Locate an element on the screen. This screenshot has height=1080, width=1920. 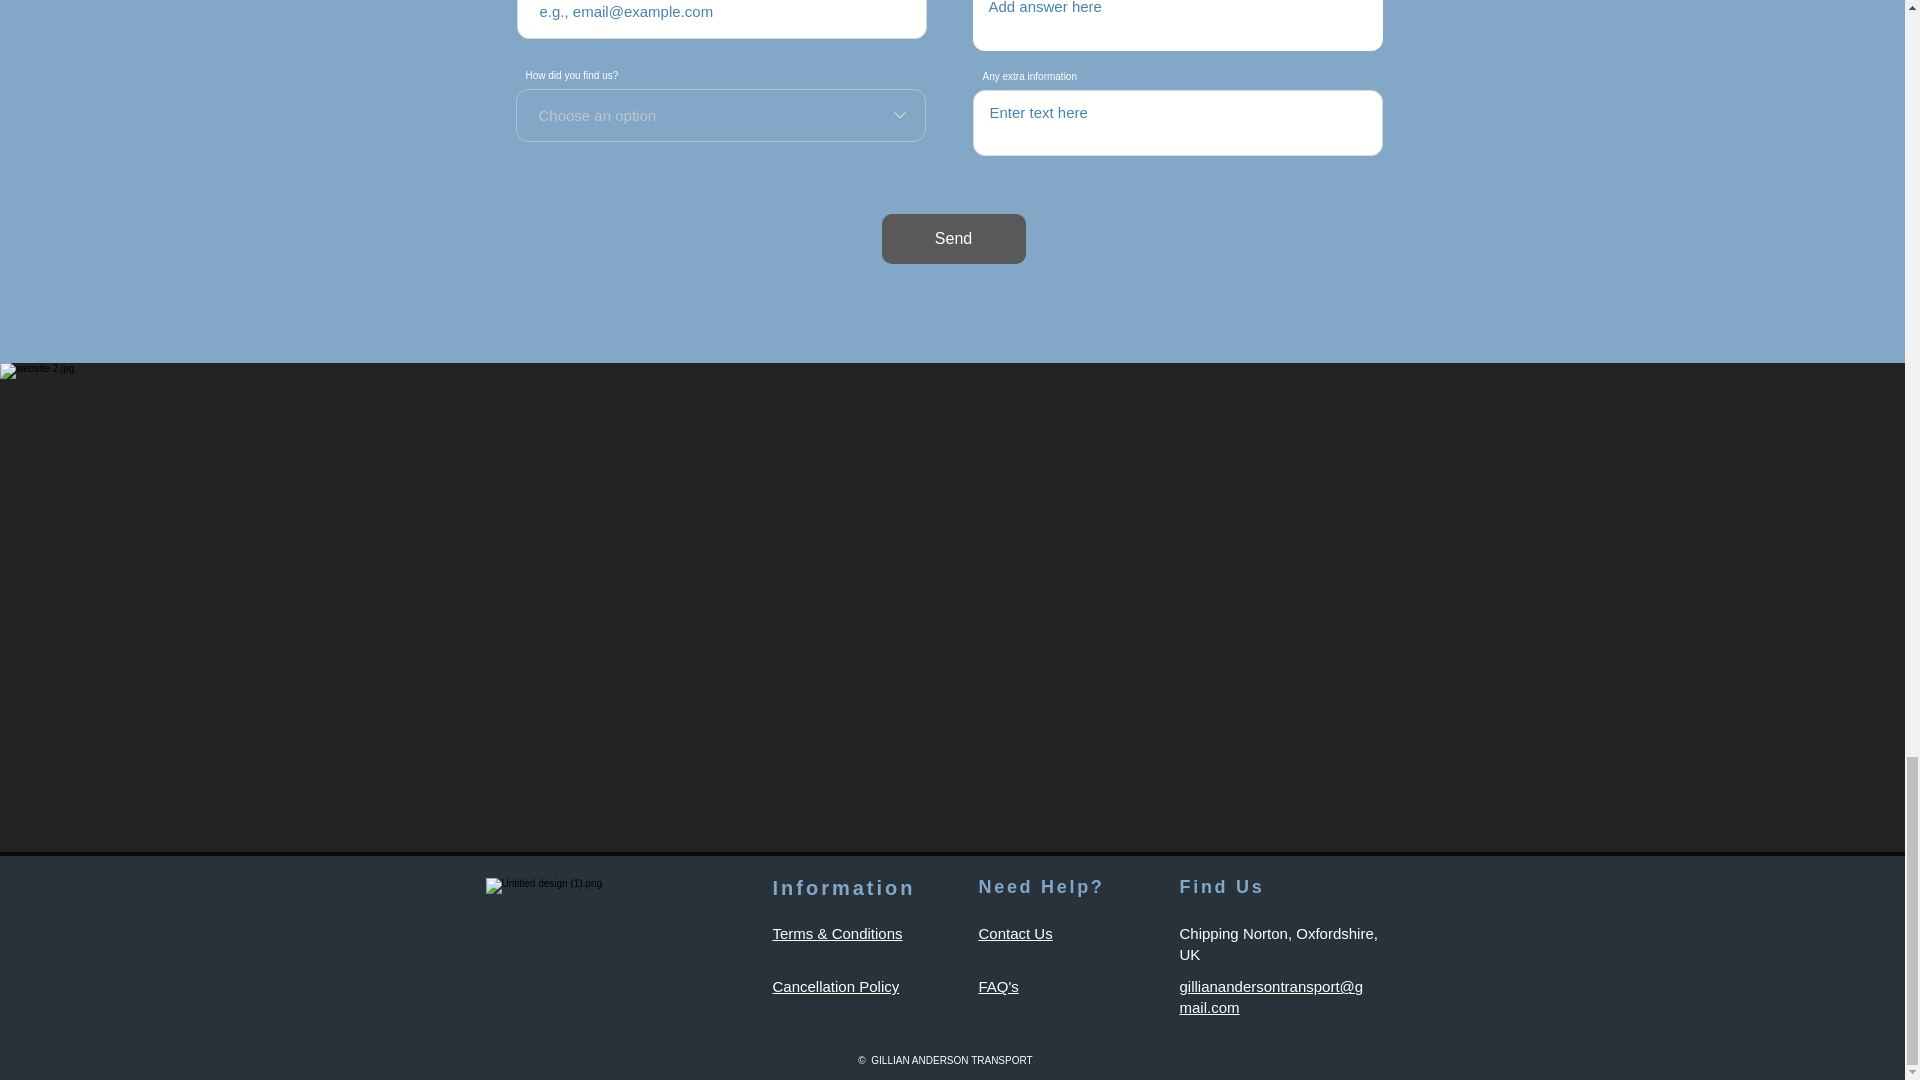
Cancellation Policy is located at coordinates (834, 986).